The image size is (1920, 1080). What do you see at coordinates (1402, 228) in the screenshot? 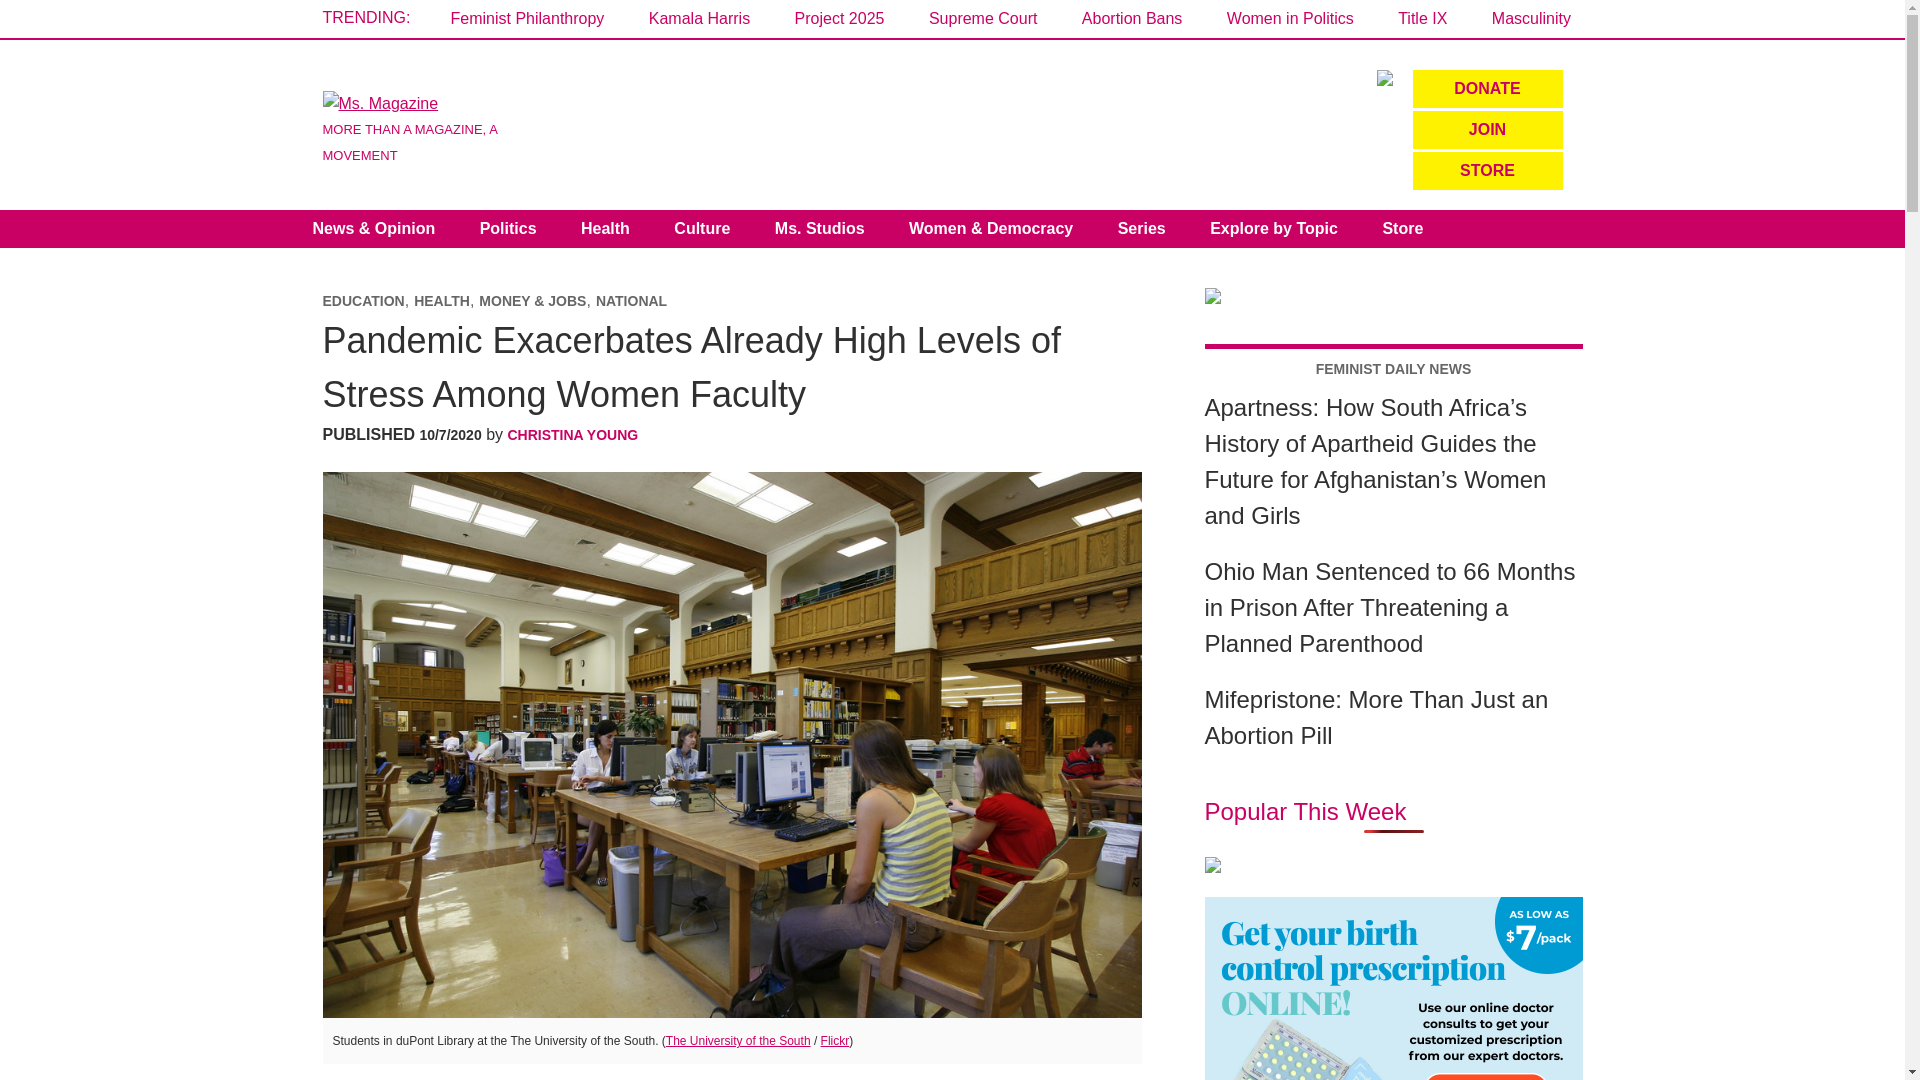
I see `Store` at bounding box center [1402, 228].